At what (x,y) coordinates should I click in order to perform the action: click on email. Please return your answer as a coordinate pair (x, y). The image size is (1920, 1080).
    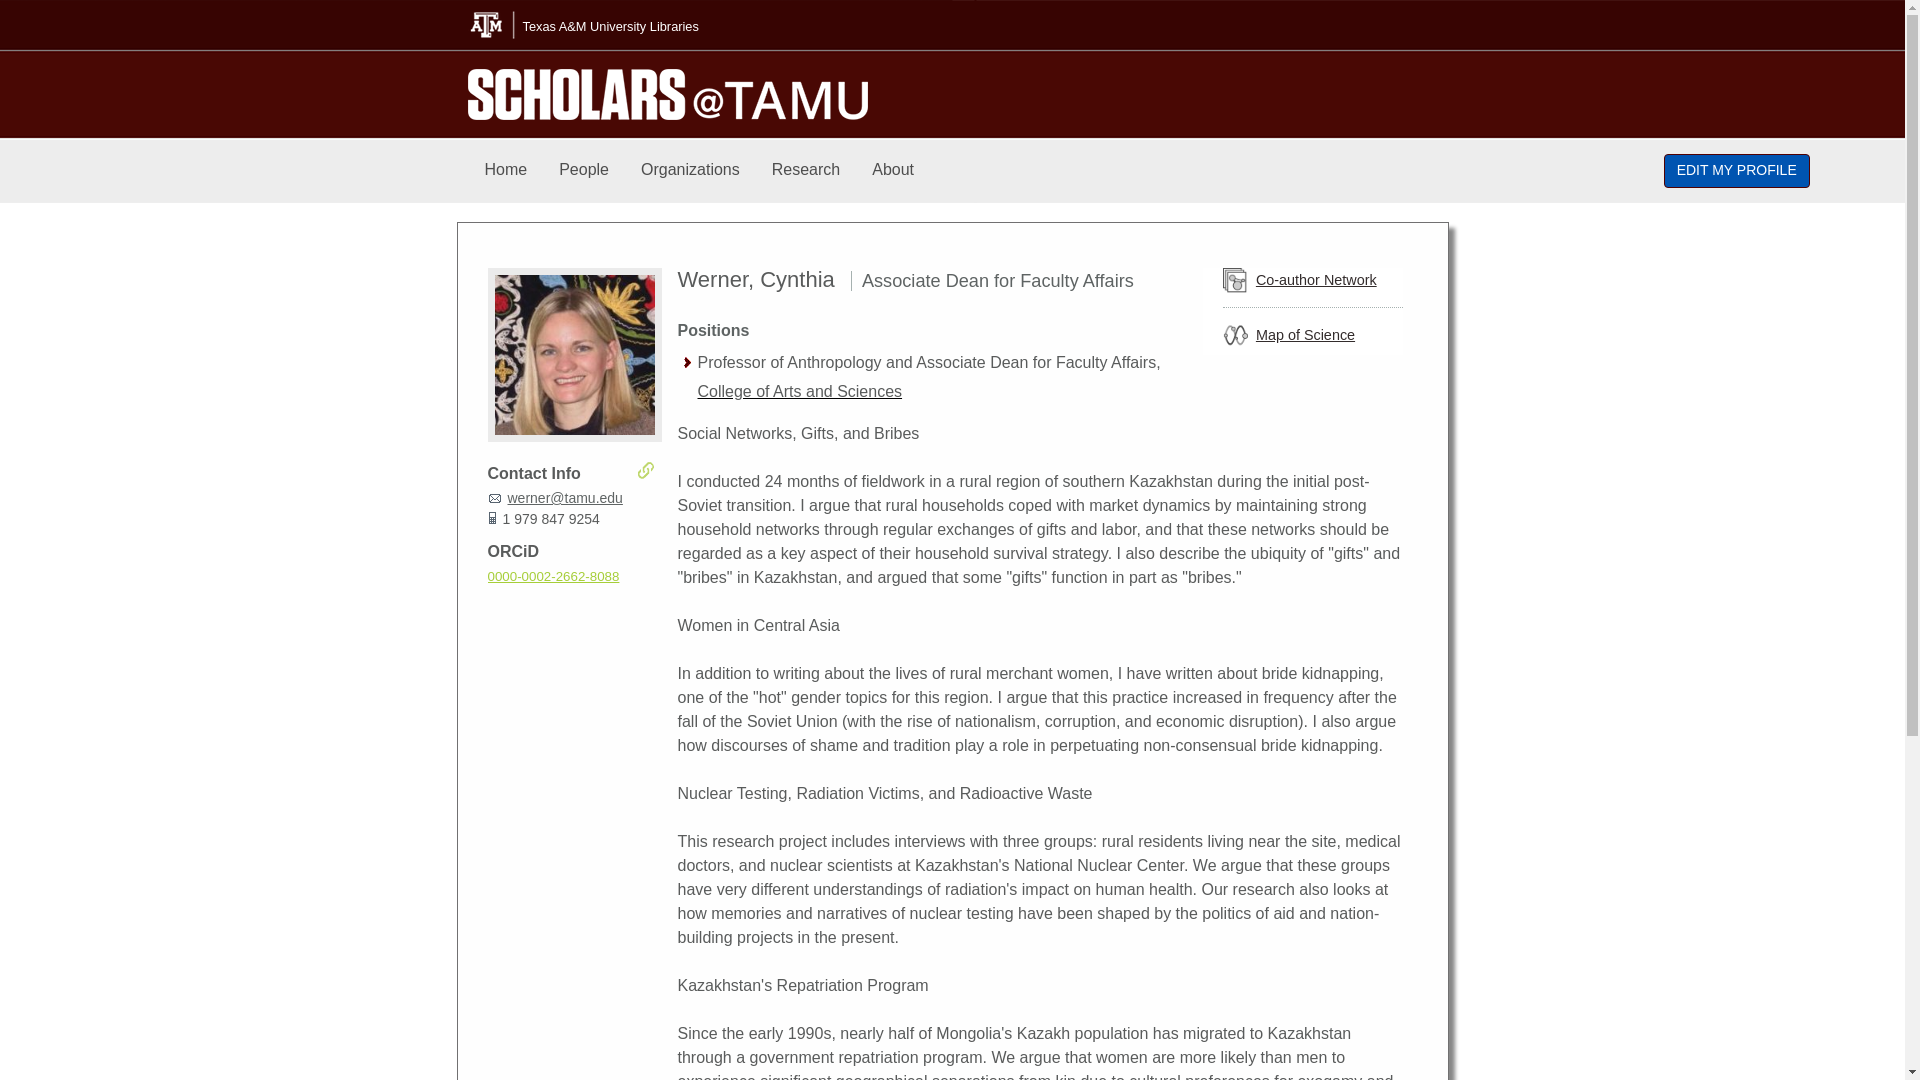
    Looking at the image, I should click on (565, 498).